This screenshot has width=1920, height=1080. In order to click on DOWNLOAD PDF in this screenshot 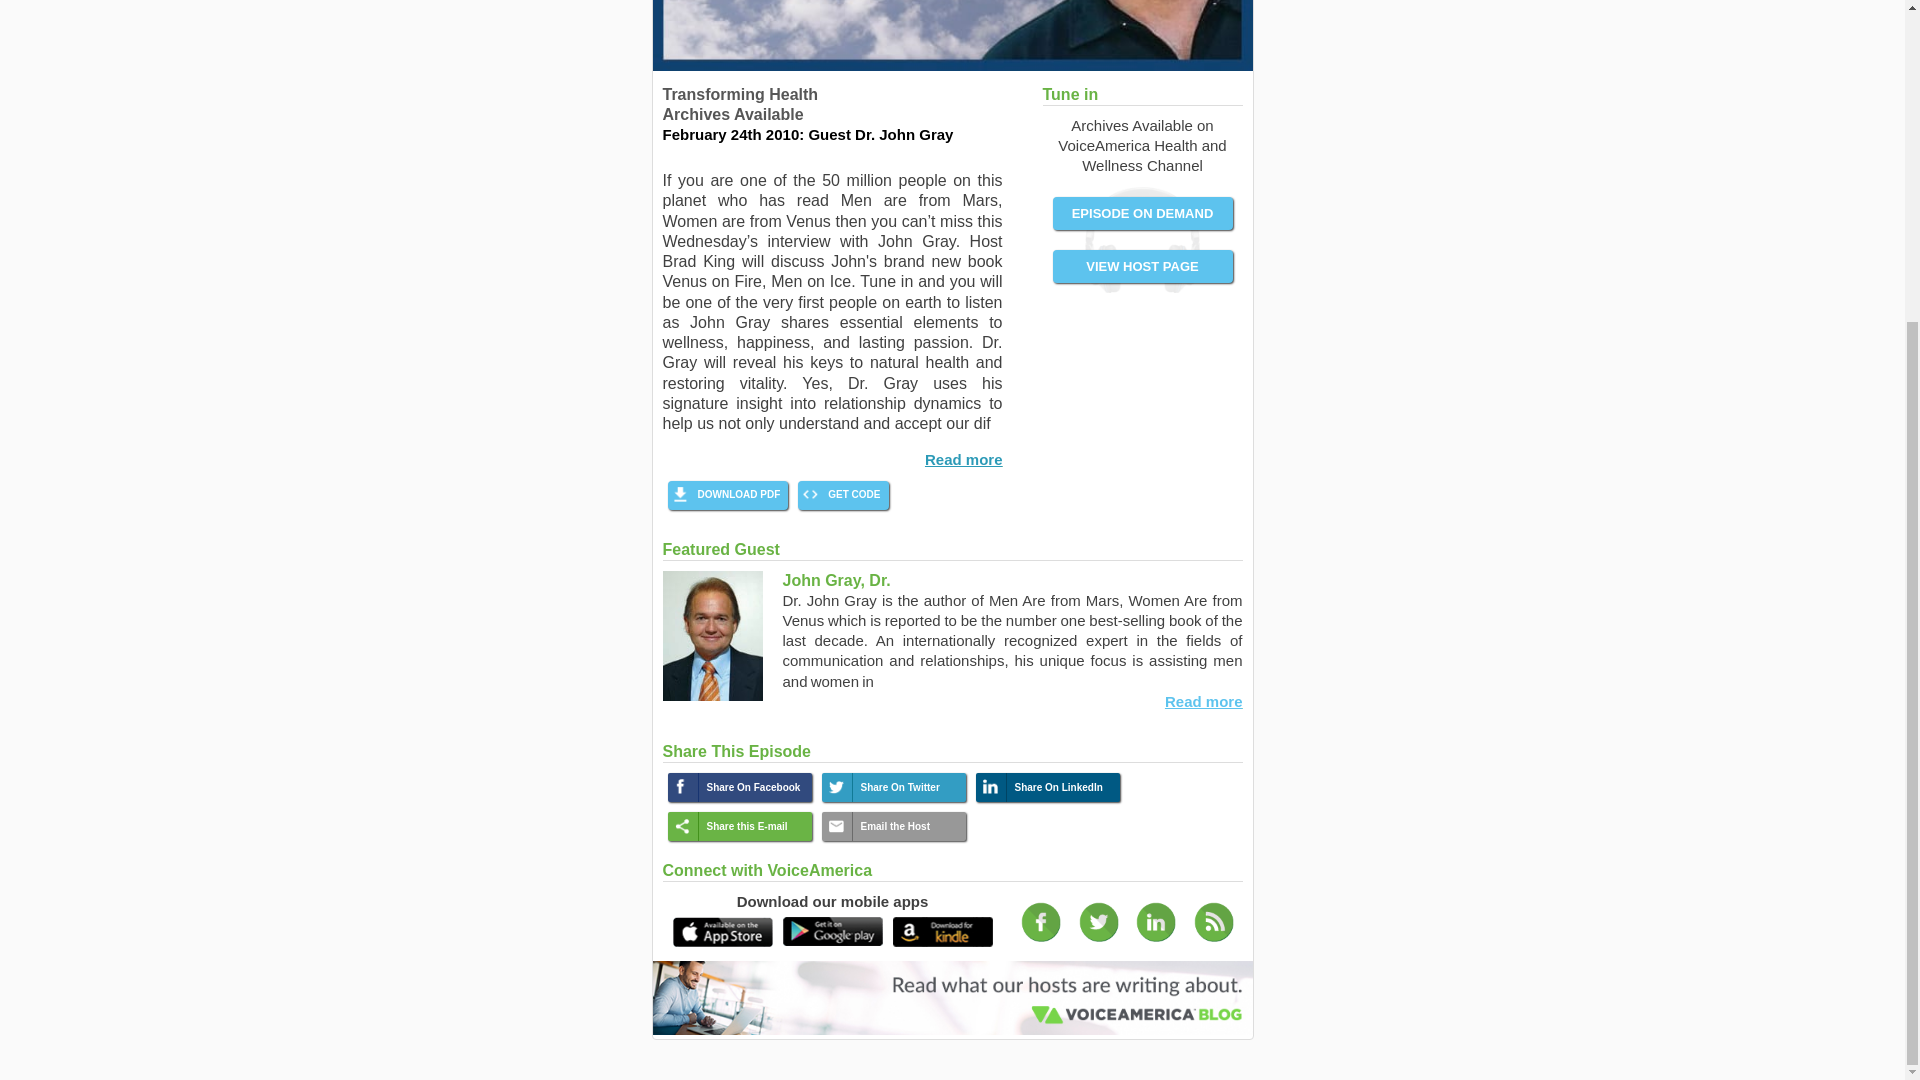, I will do `click(740, 495)`.